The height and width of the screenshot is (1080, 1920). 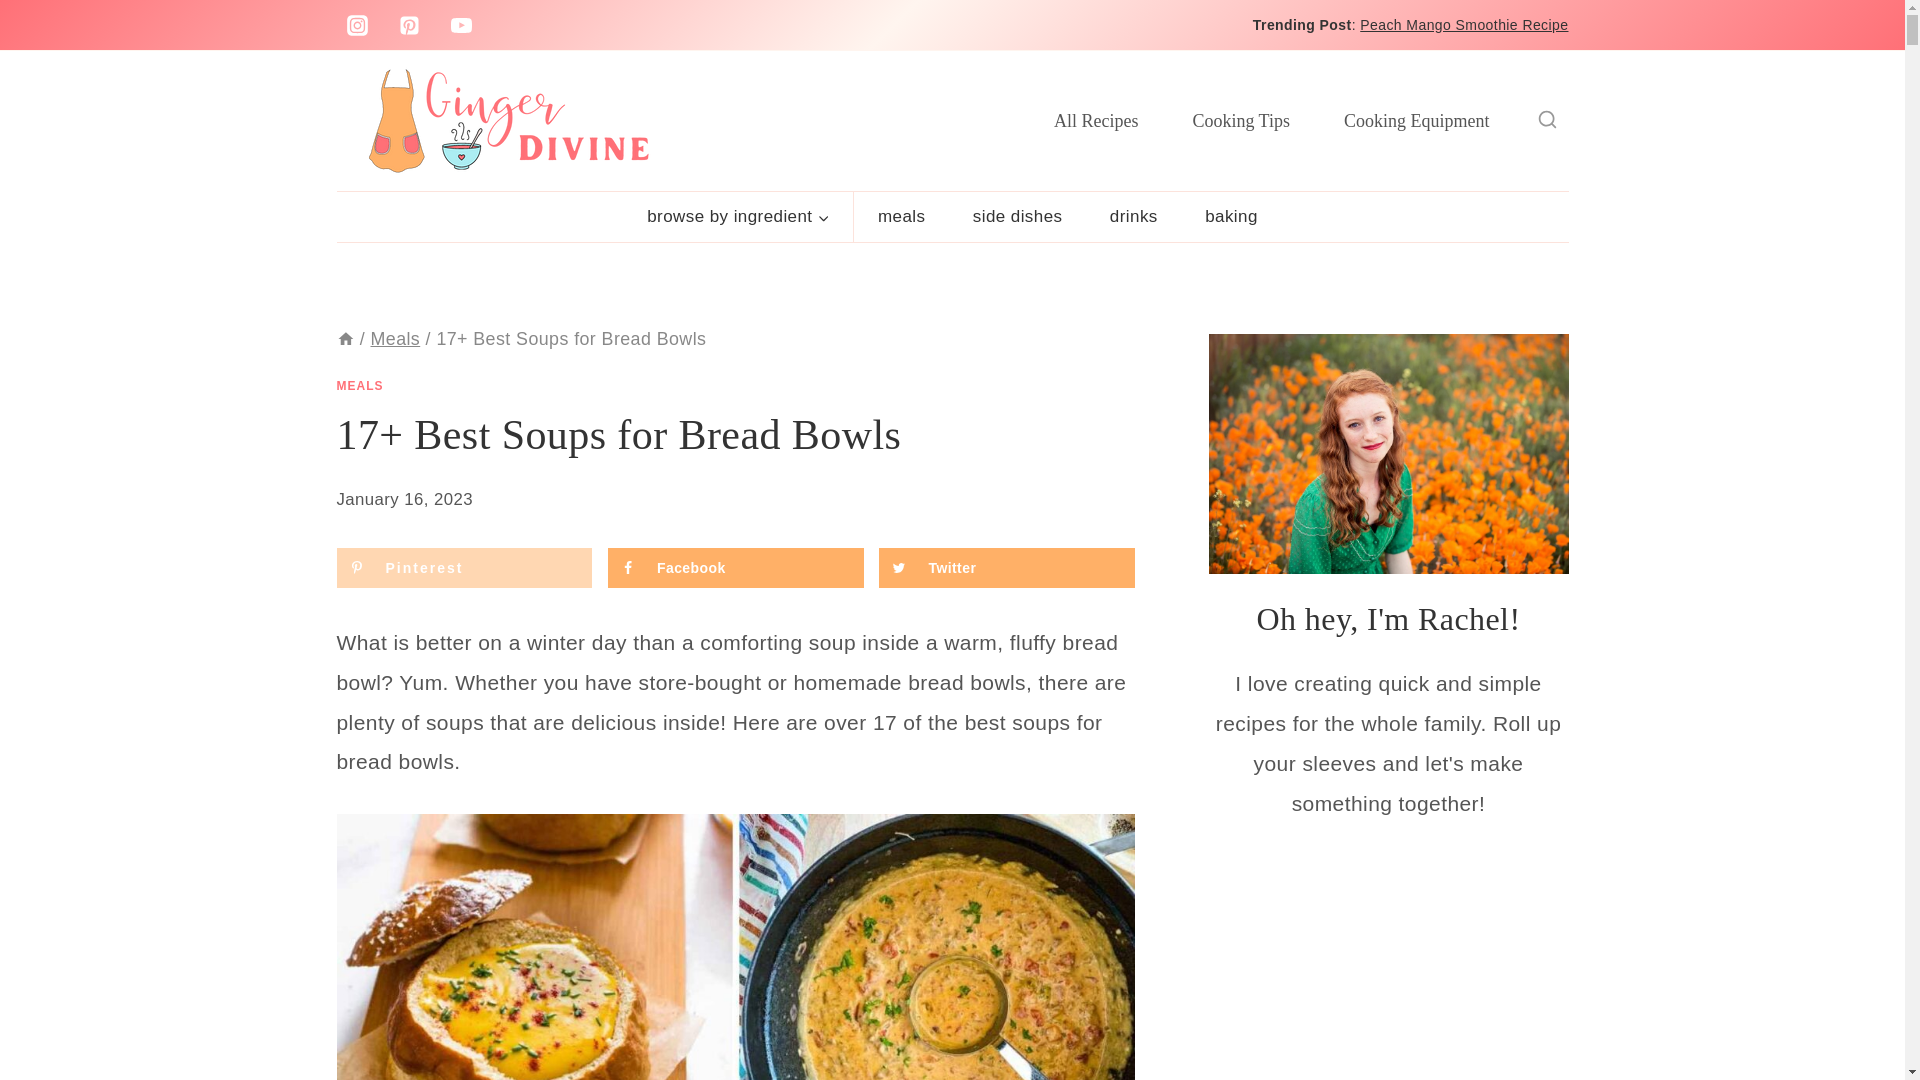 I want to click on MEALS, so click(x=359, y=386).